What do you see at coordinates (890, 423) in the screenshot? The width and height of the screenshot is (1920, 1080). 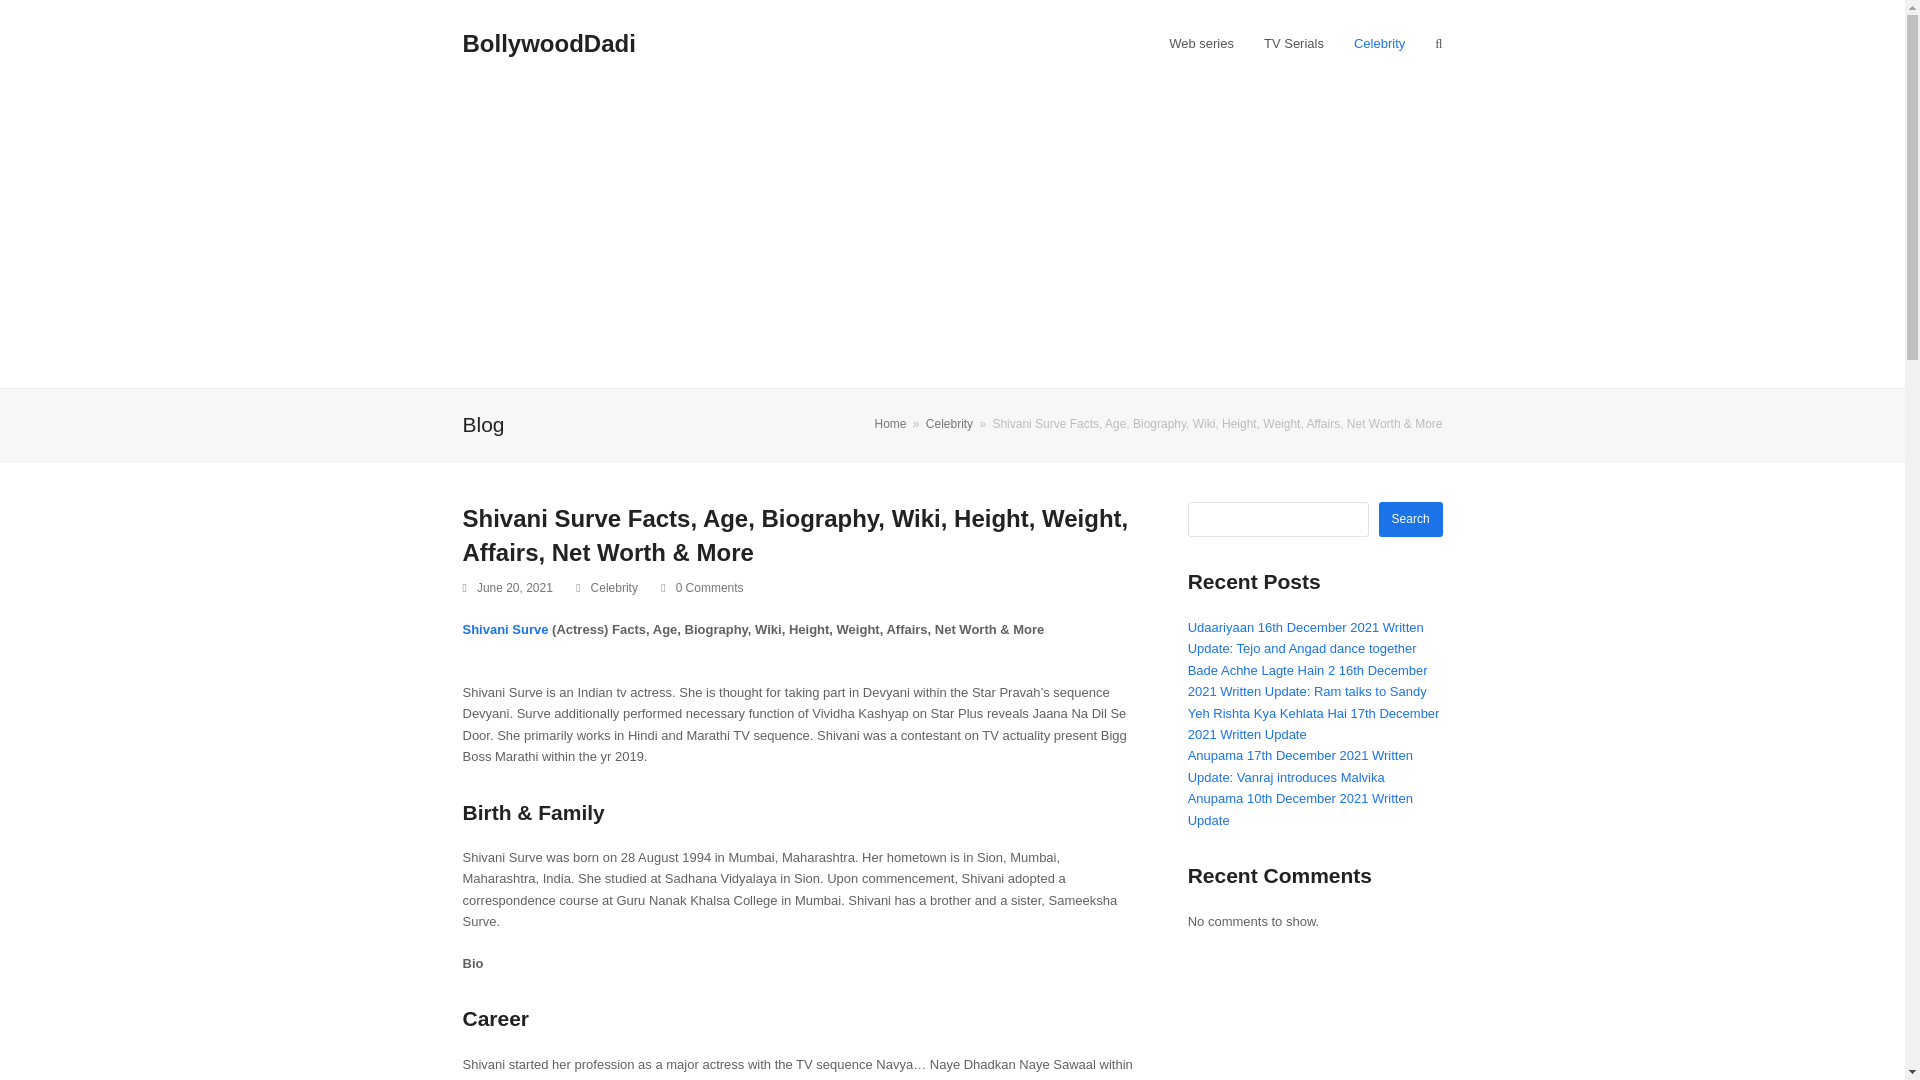 I see `Home` at bounding box center [890, 423].